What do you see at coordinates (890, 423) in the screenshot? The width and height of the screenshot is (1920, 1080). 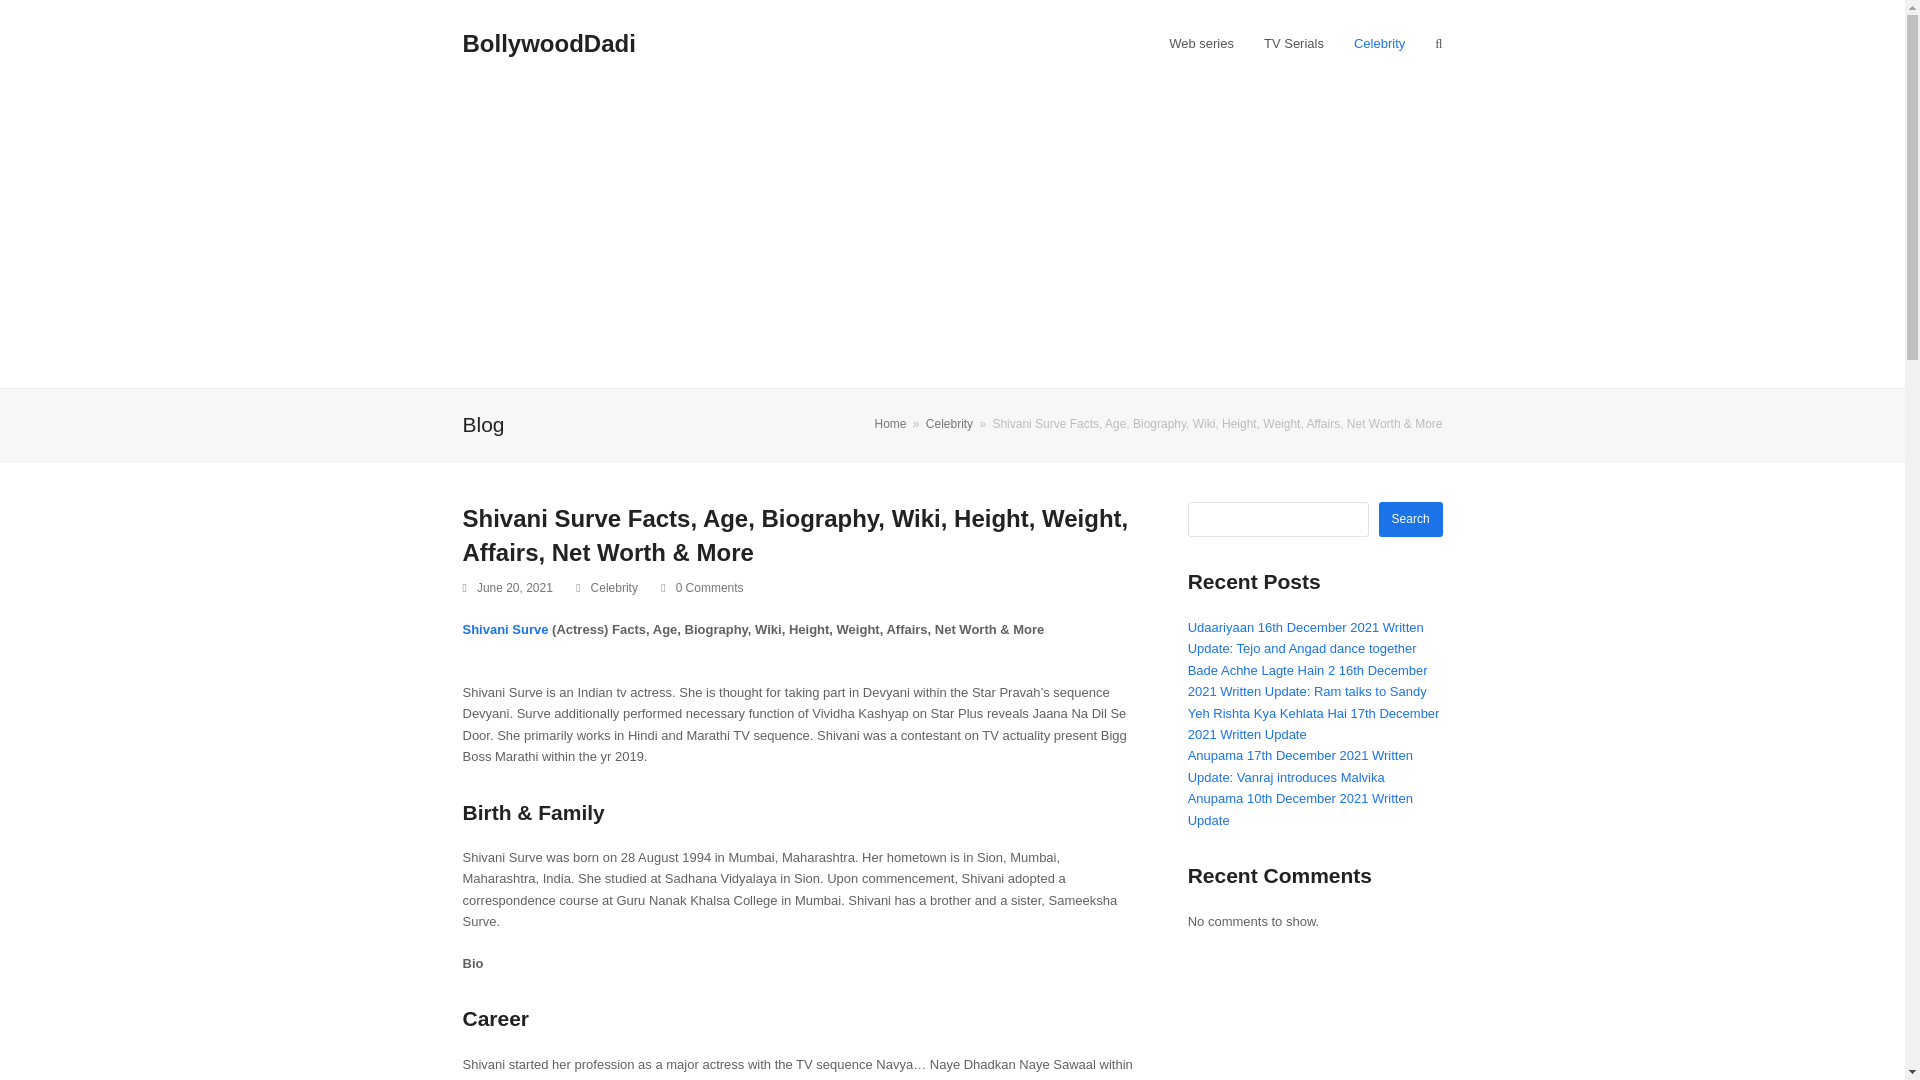 I see `Home` at bounding box center [890, 423].